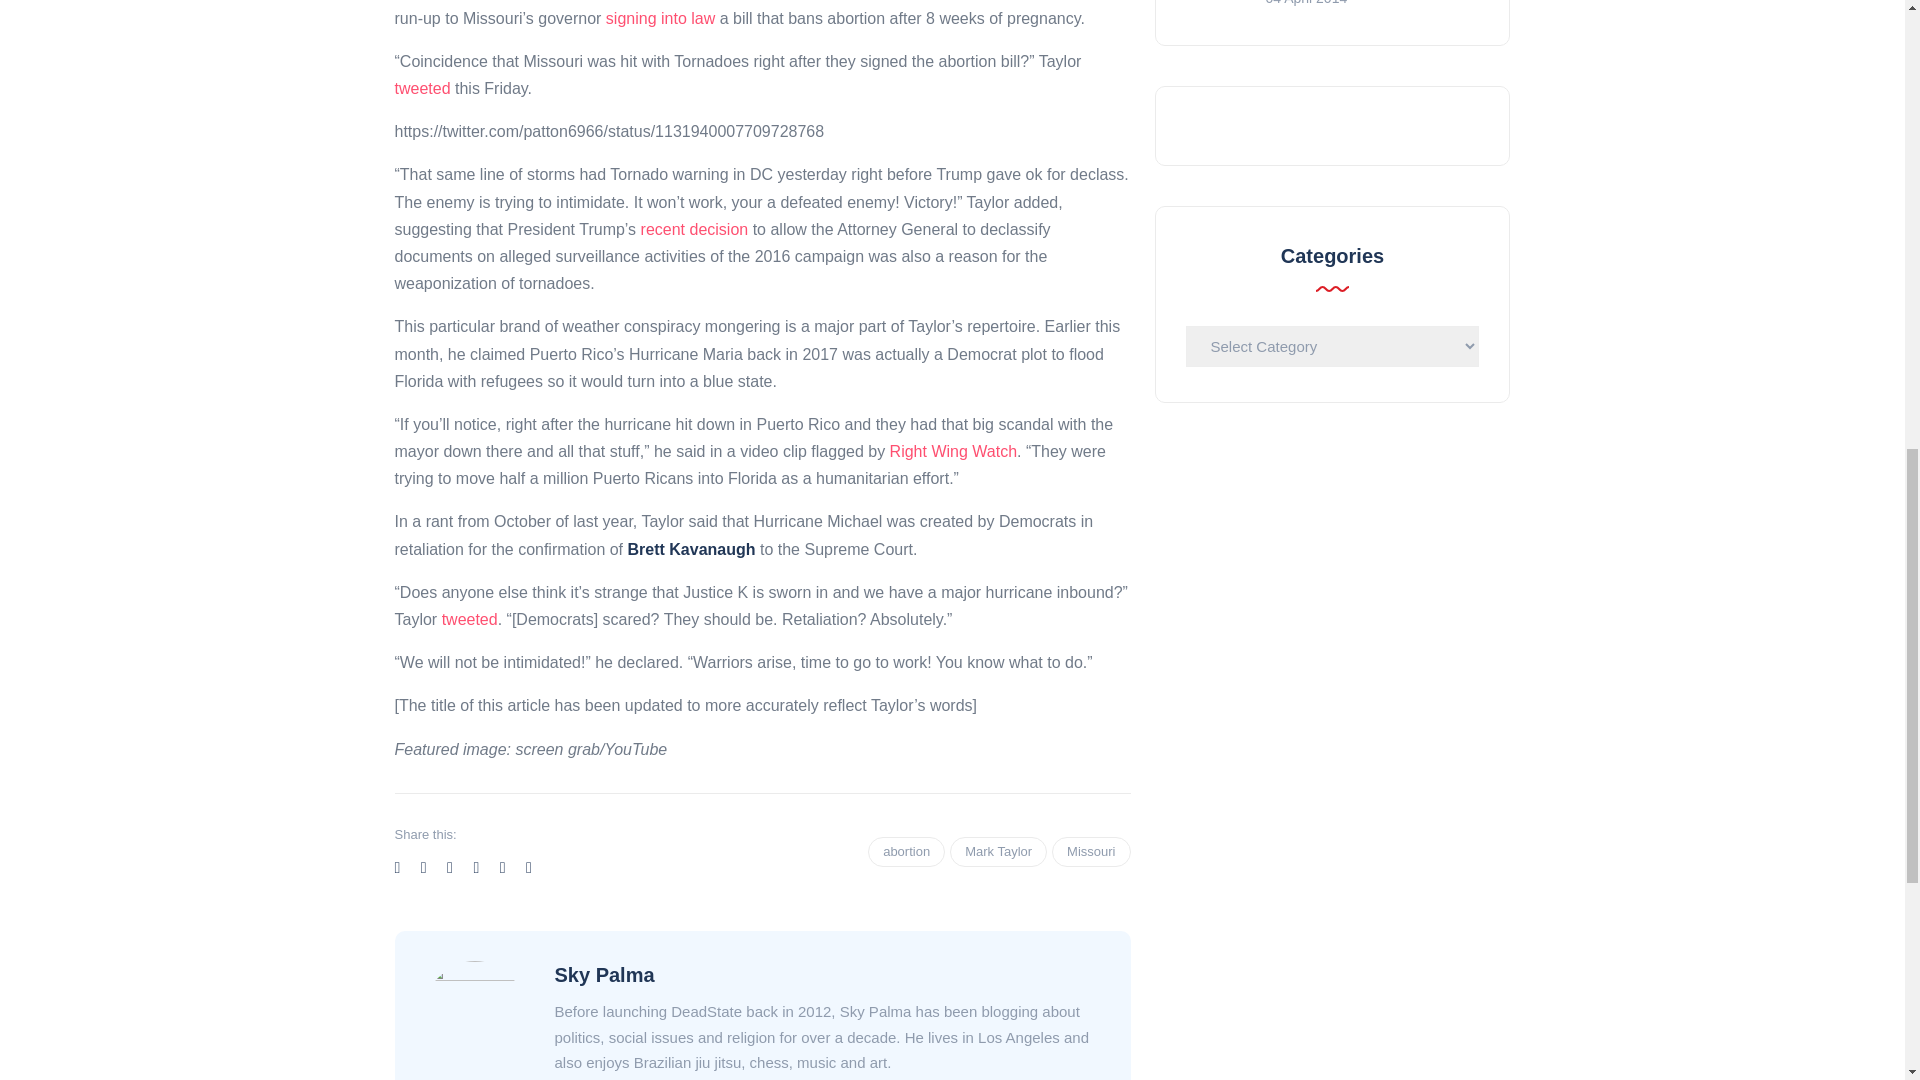 This screenshot has width=1920, height=1080. What do you see at coordinates (998, 852) in the screenshot?
I see `Mark Taylor` at bounding box center [998, 852].